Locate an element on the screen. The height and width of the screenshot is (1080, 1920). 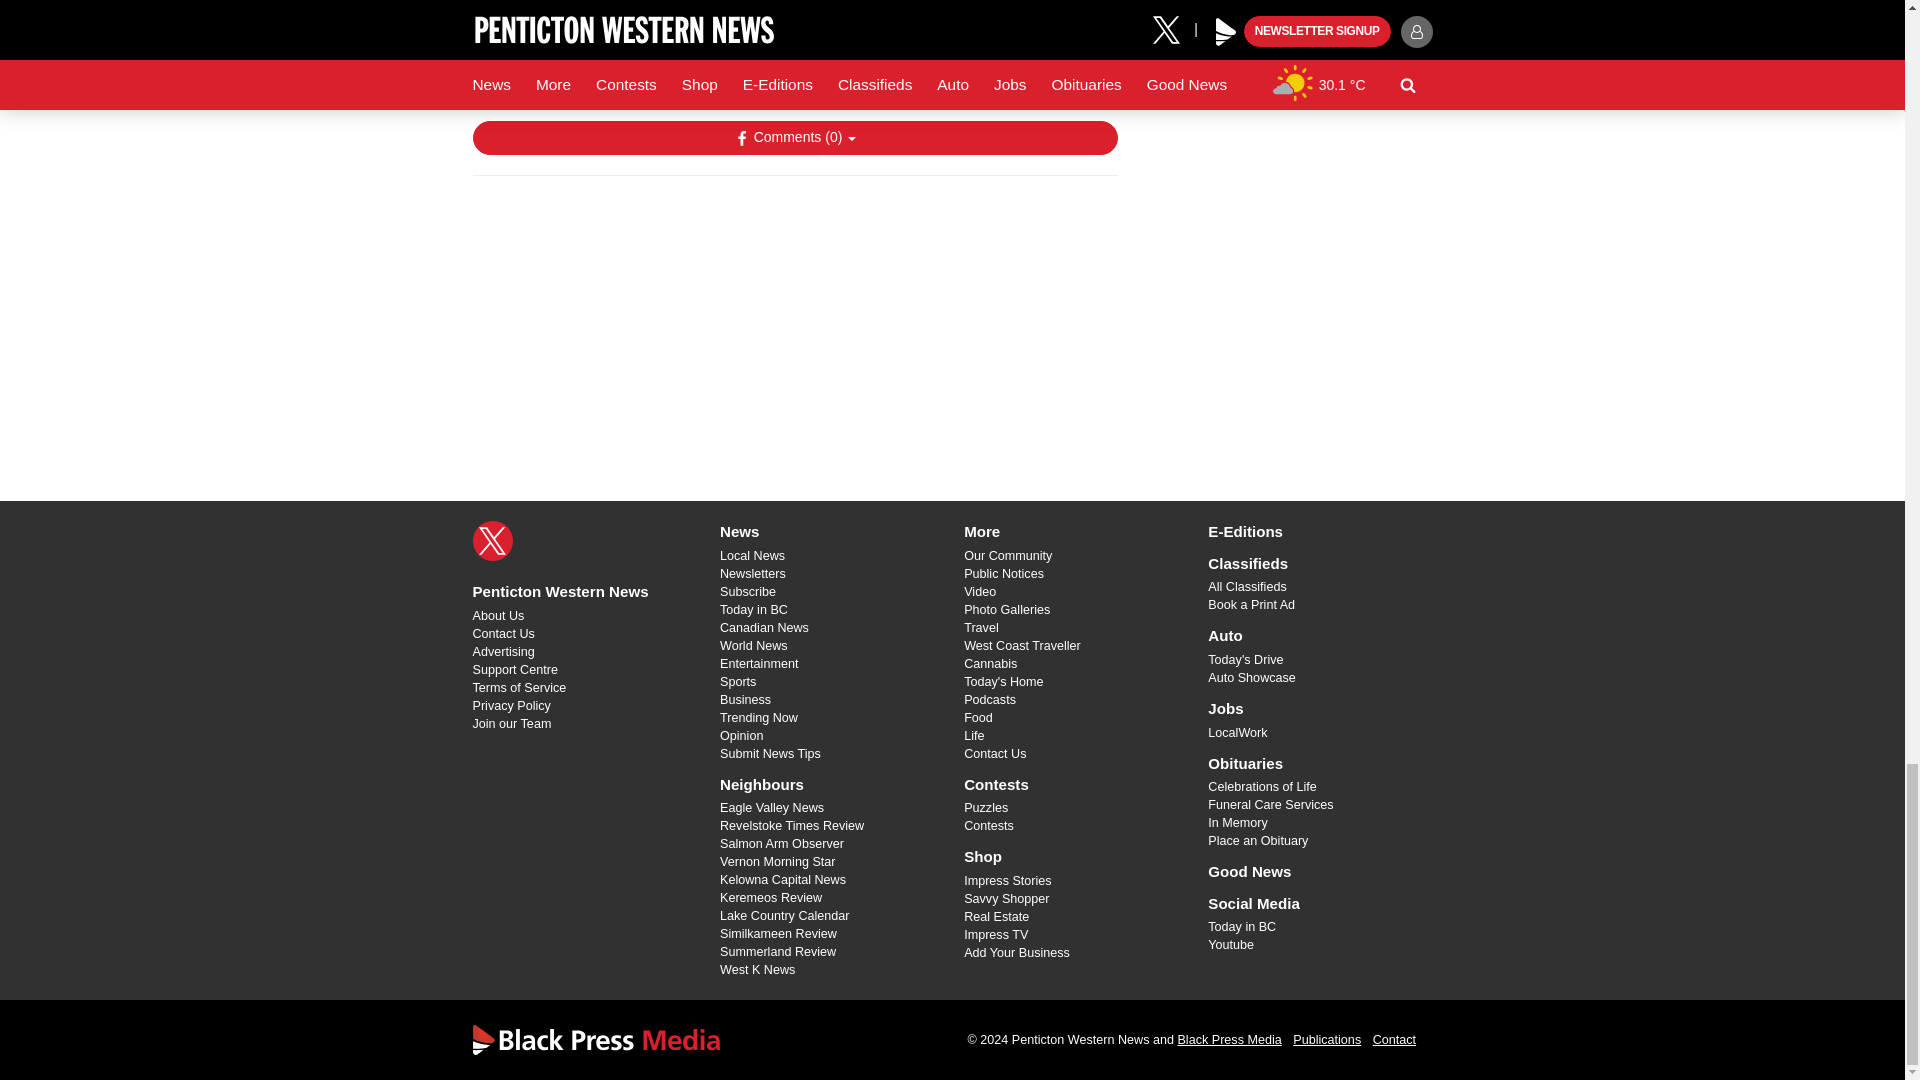
3rd party ad content is located at coordinates (794, 320).